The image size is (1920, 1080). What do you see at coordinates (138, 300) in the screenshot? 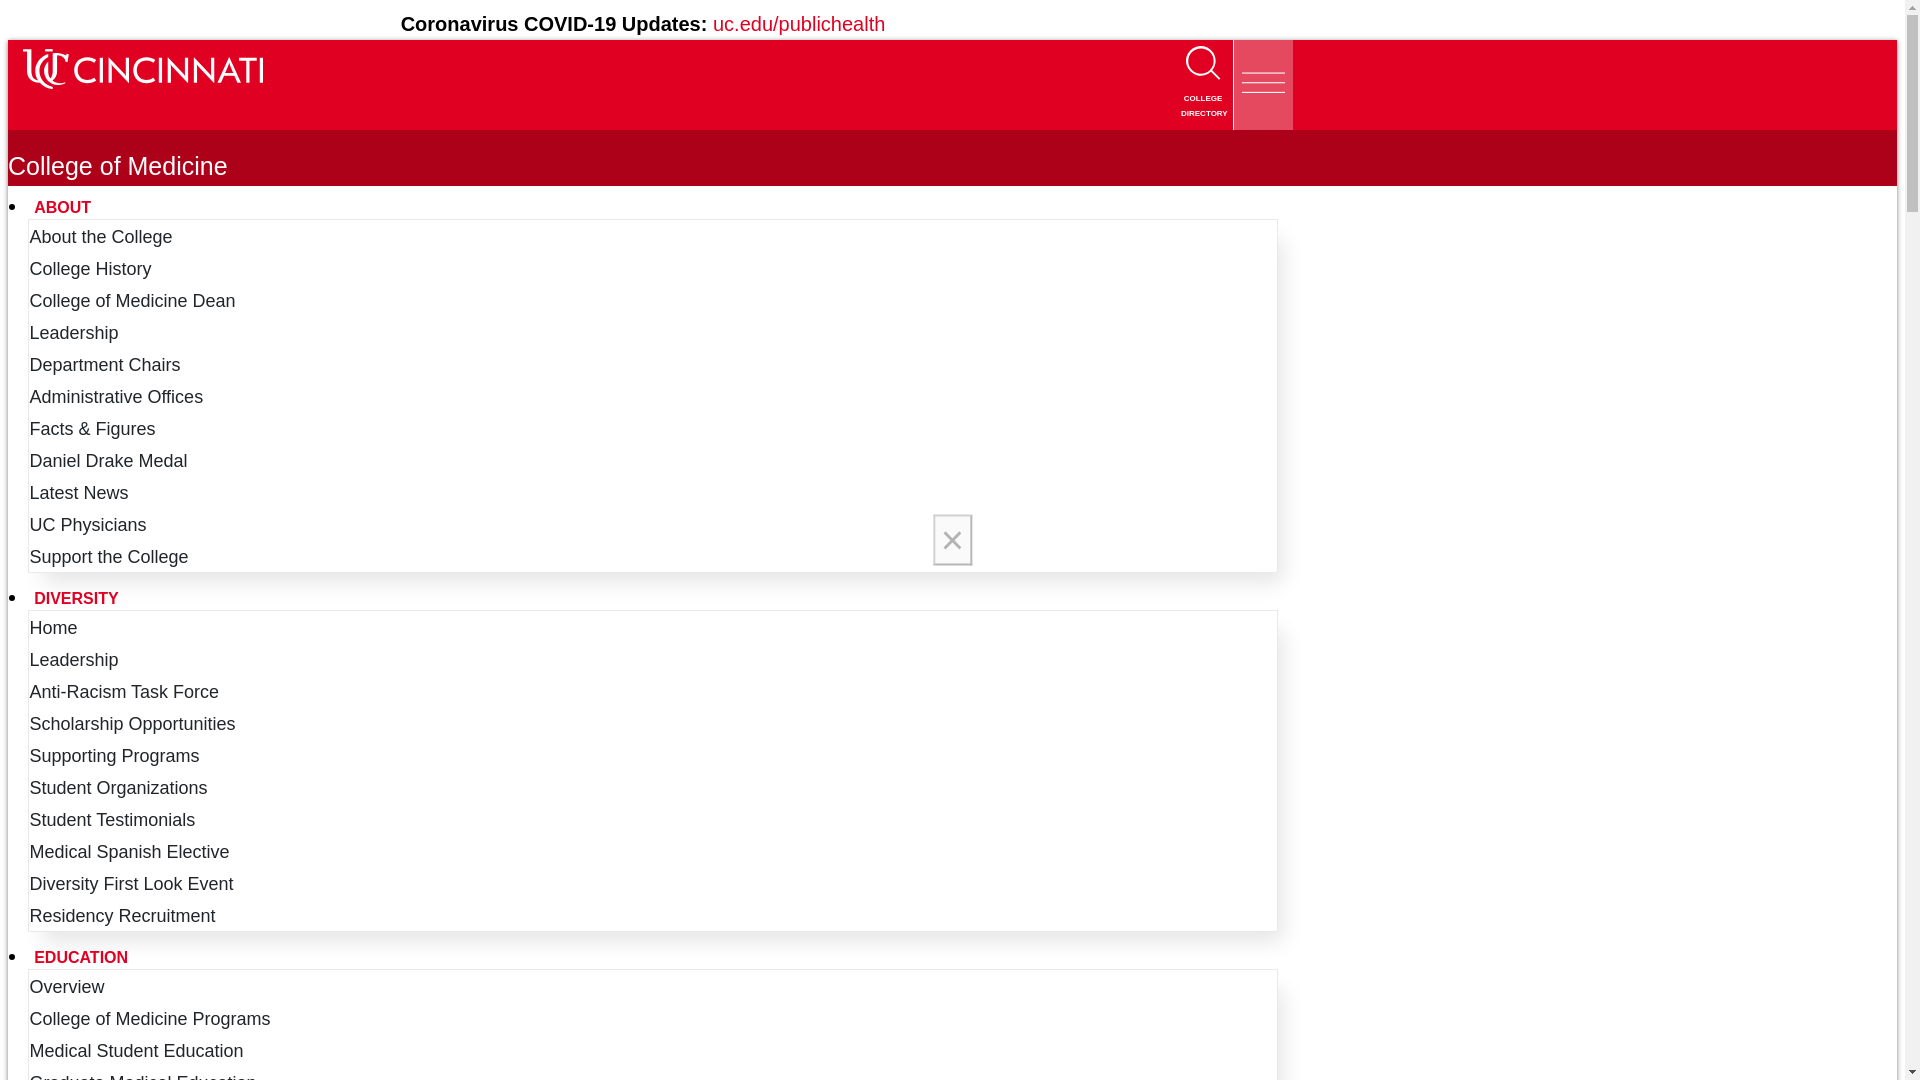
I see `College of Medicine Dean` at bounding box center [138, 300].